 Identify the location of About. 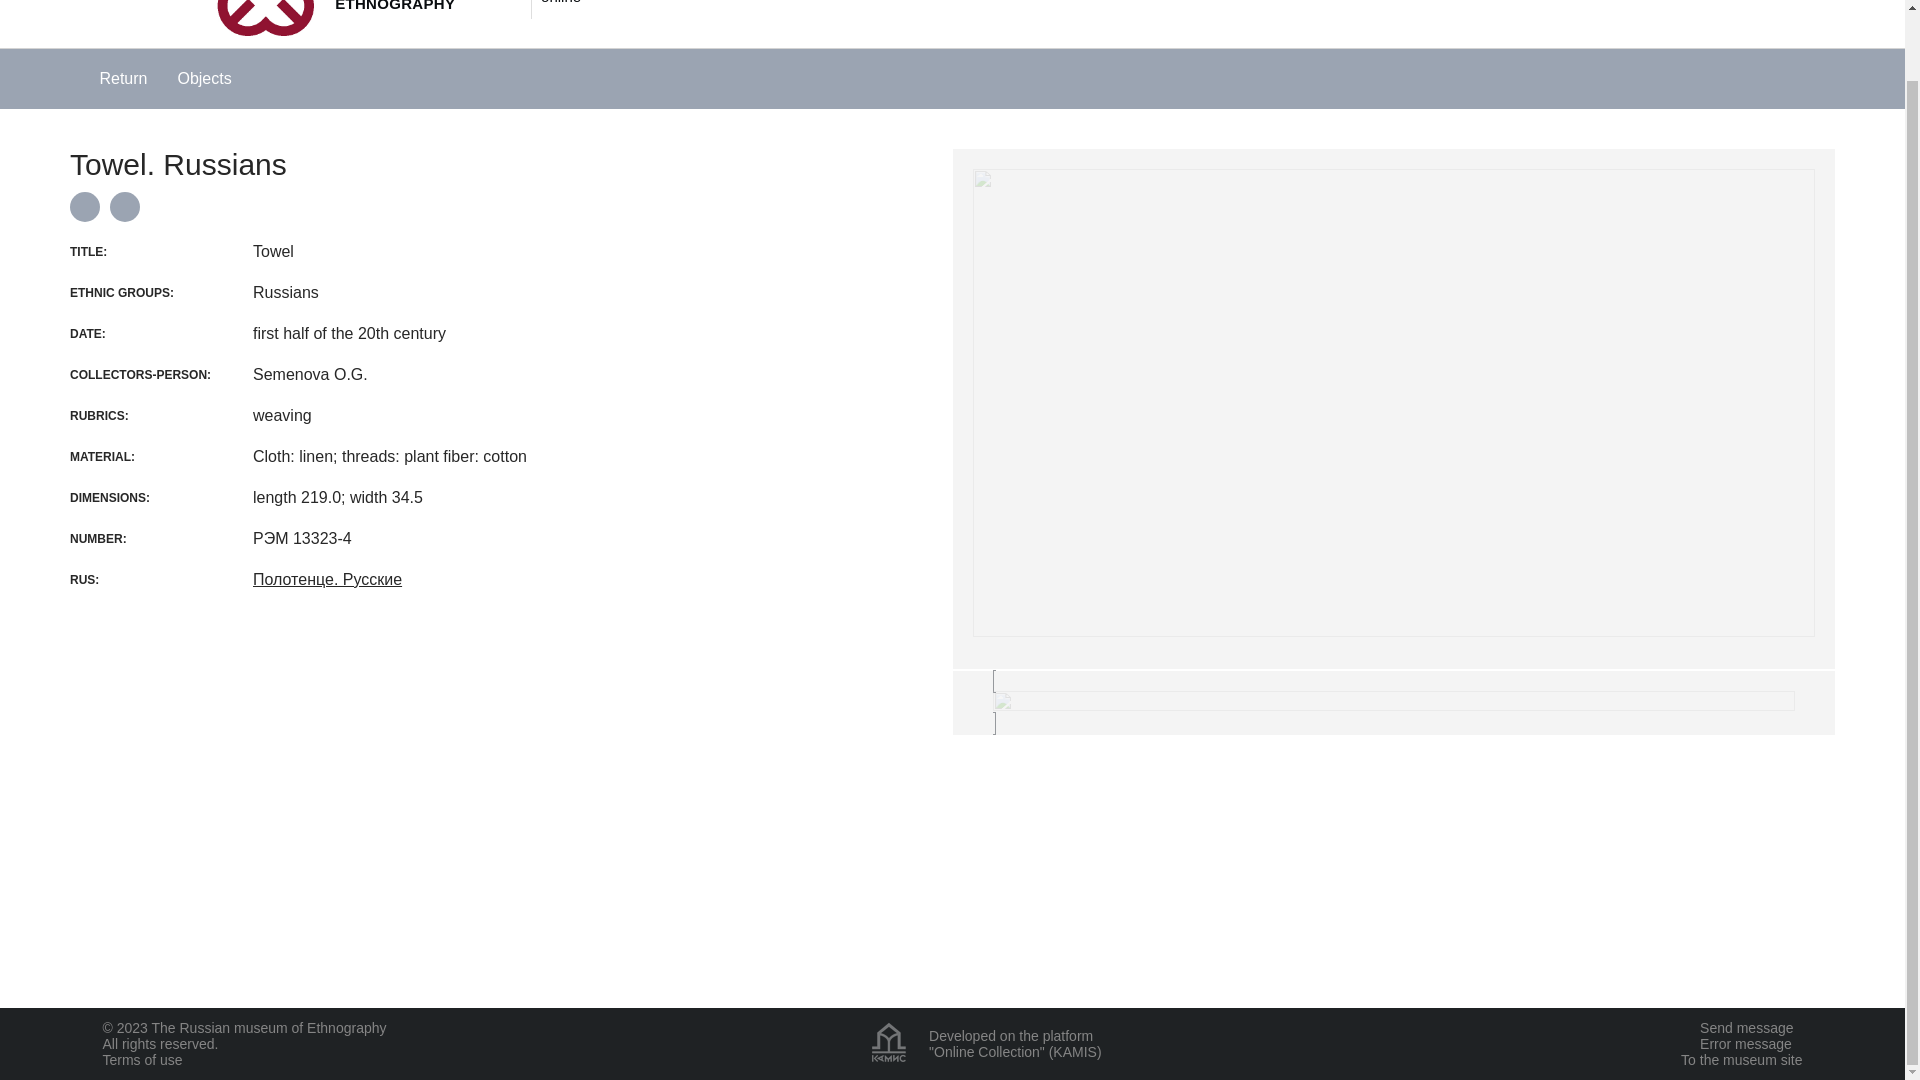
(1546, 2).